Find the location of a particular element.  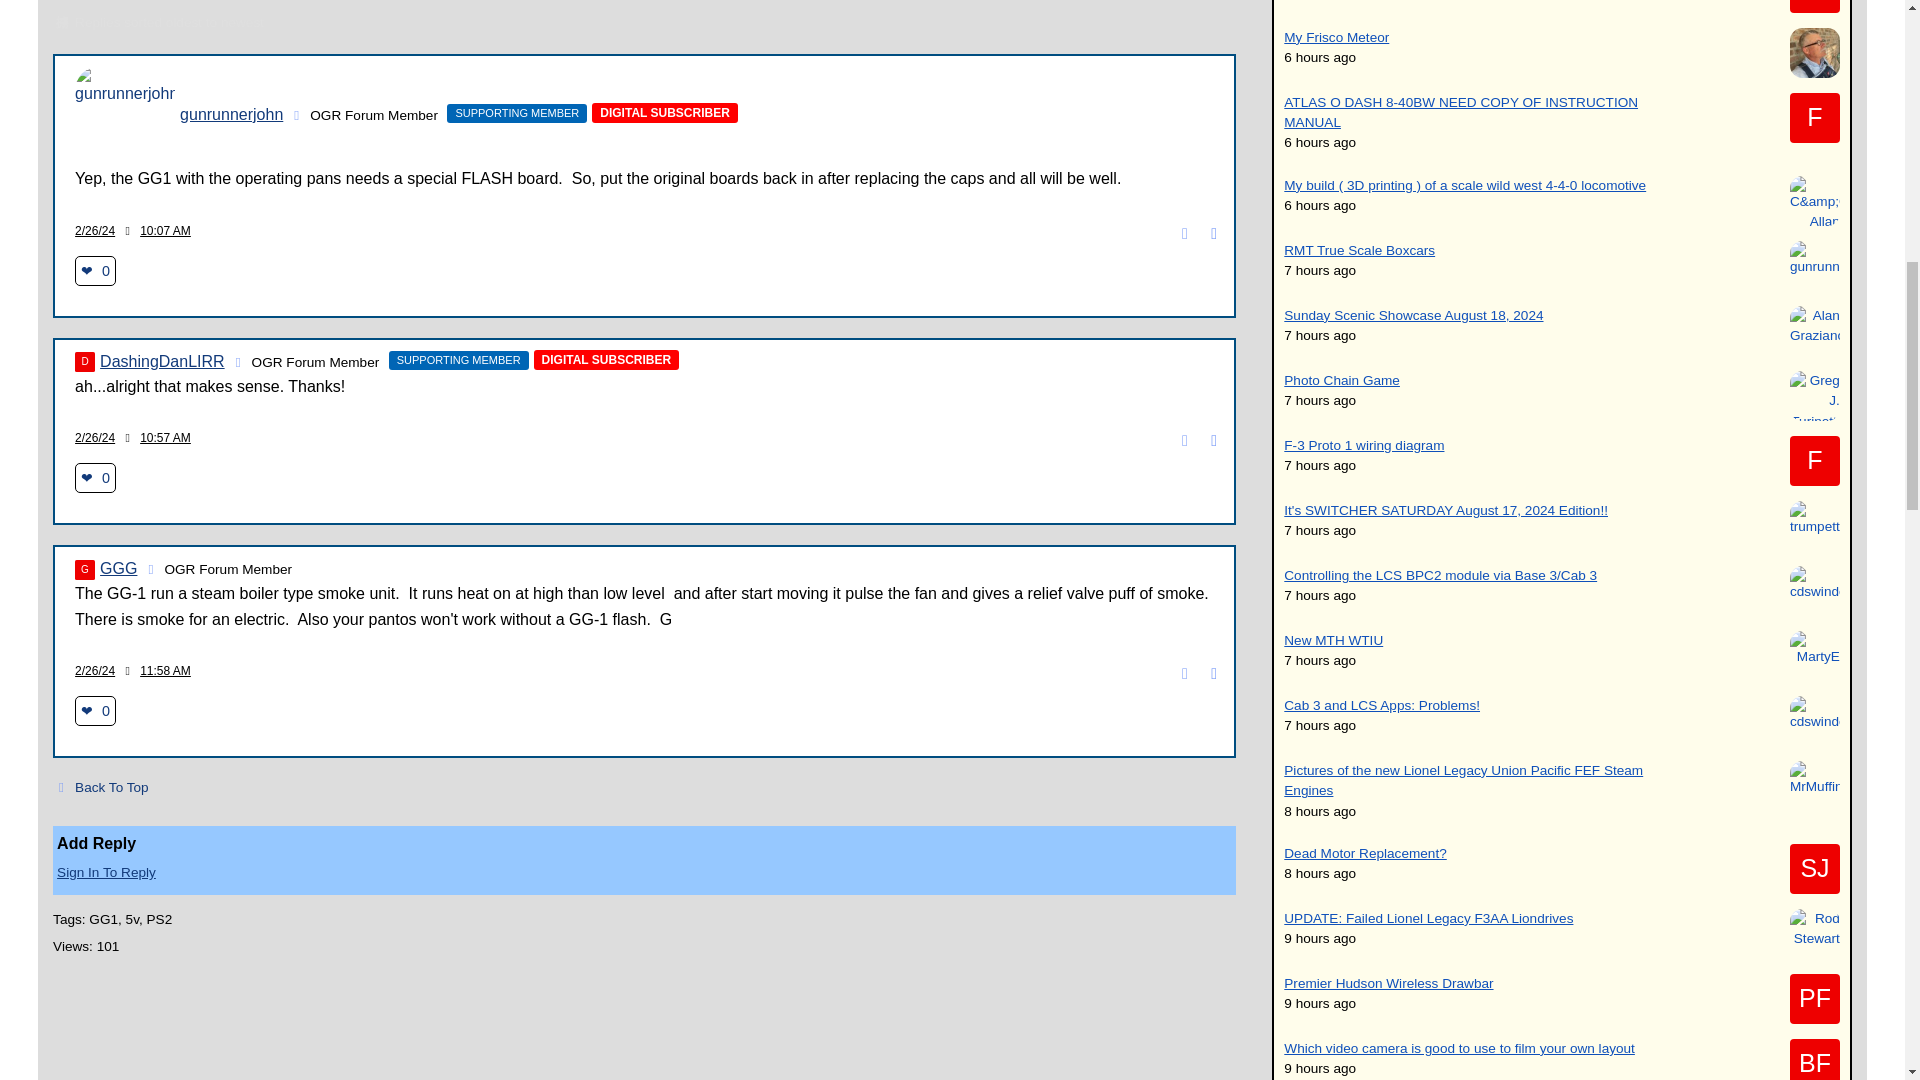

DashingDanLIRR is located at coordinates (84, 362).